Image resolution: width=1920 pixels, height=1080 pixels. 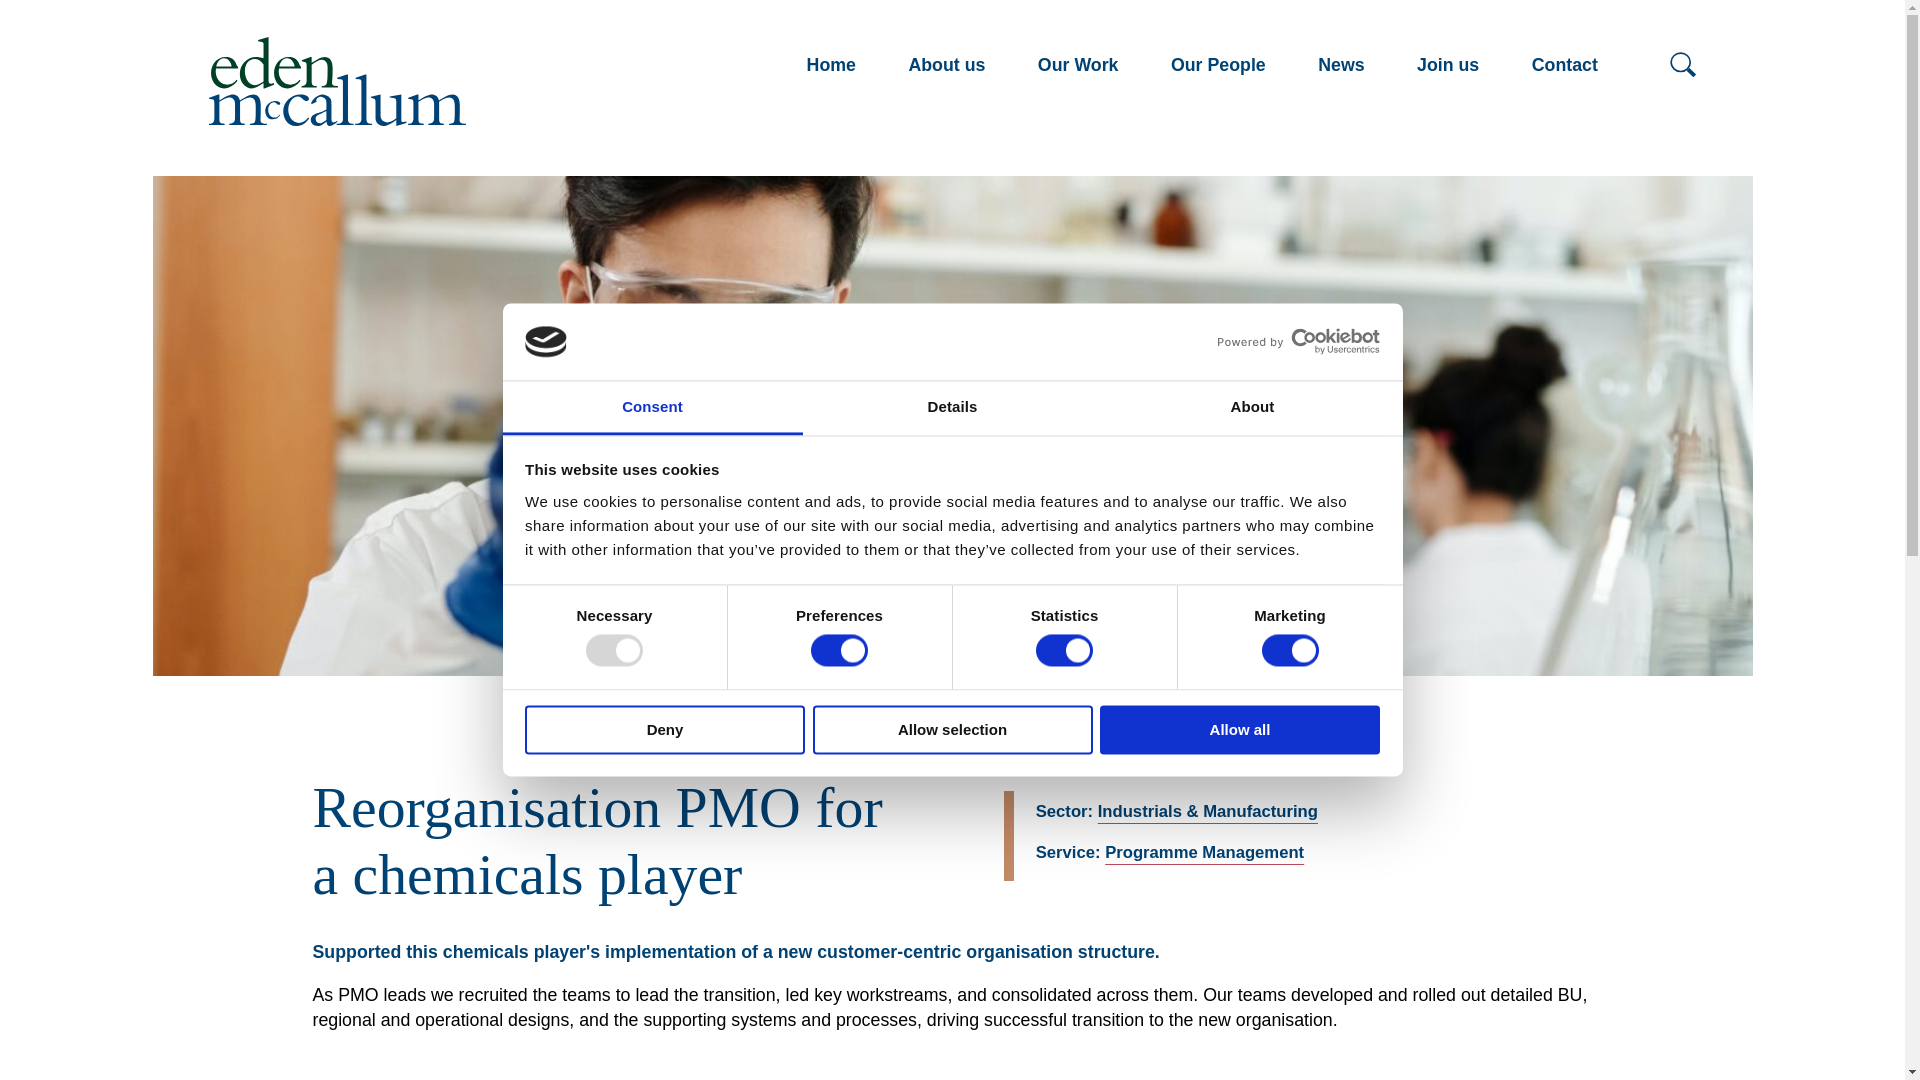 What do you see at coordinates (652, 408) in the screenshot?
I see `Consent` at bounding box center [652, 408].